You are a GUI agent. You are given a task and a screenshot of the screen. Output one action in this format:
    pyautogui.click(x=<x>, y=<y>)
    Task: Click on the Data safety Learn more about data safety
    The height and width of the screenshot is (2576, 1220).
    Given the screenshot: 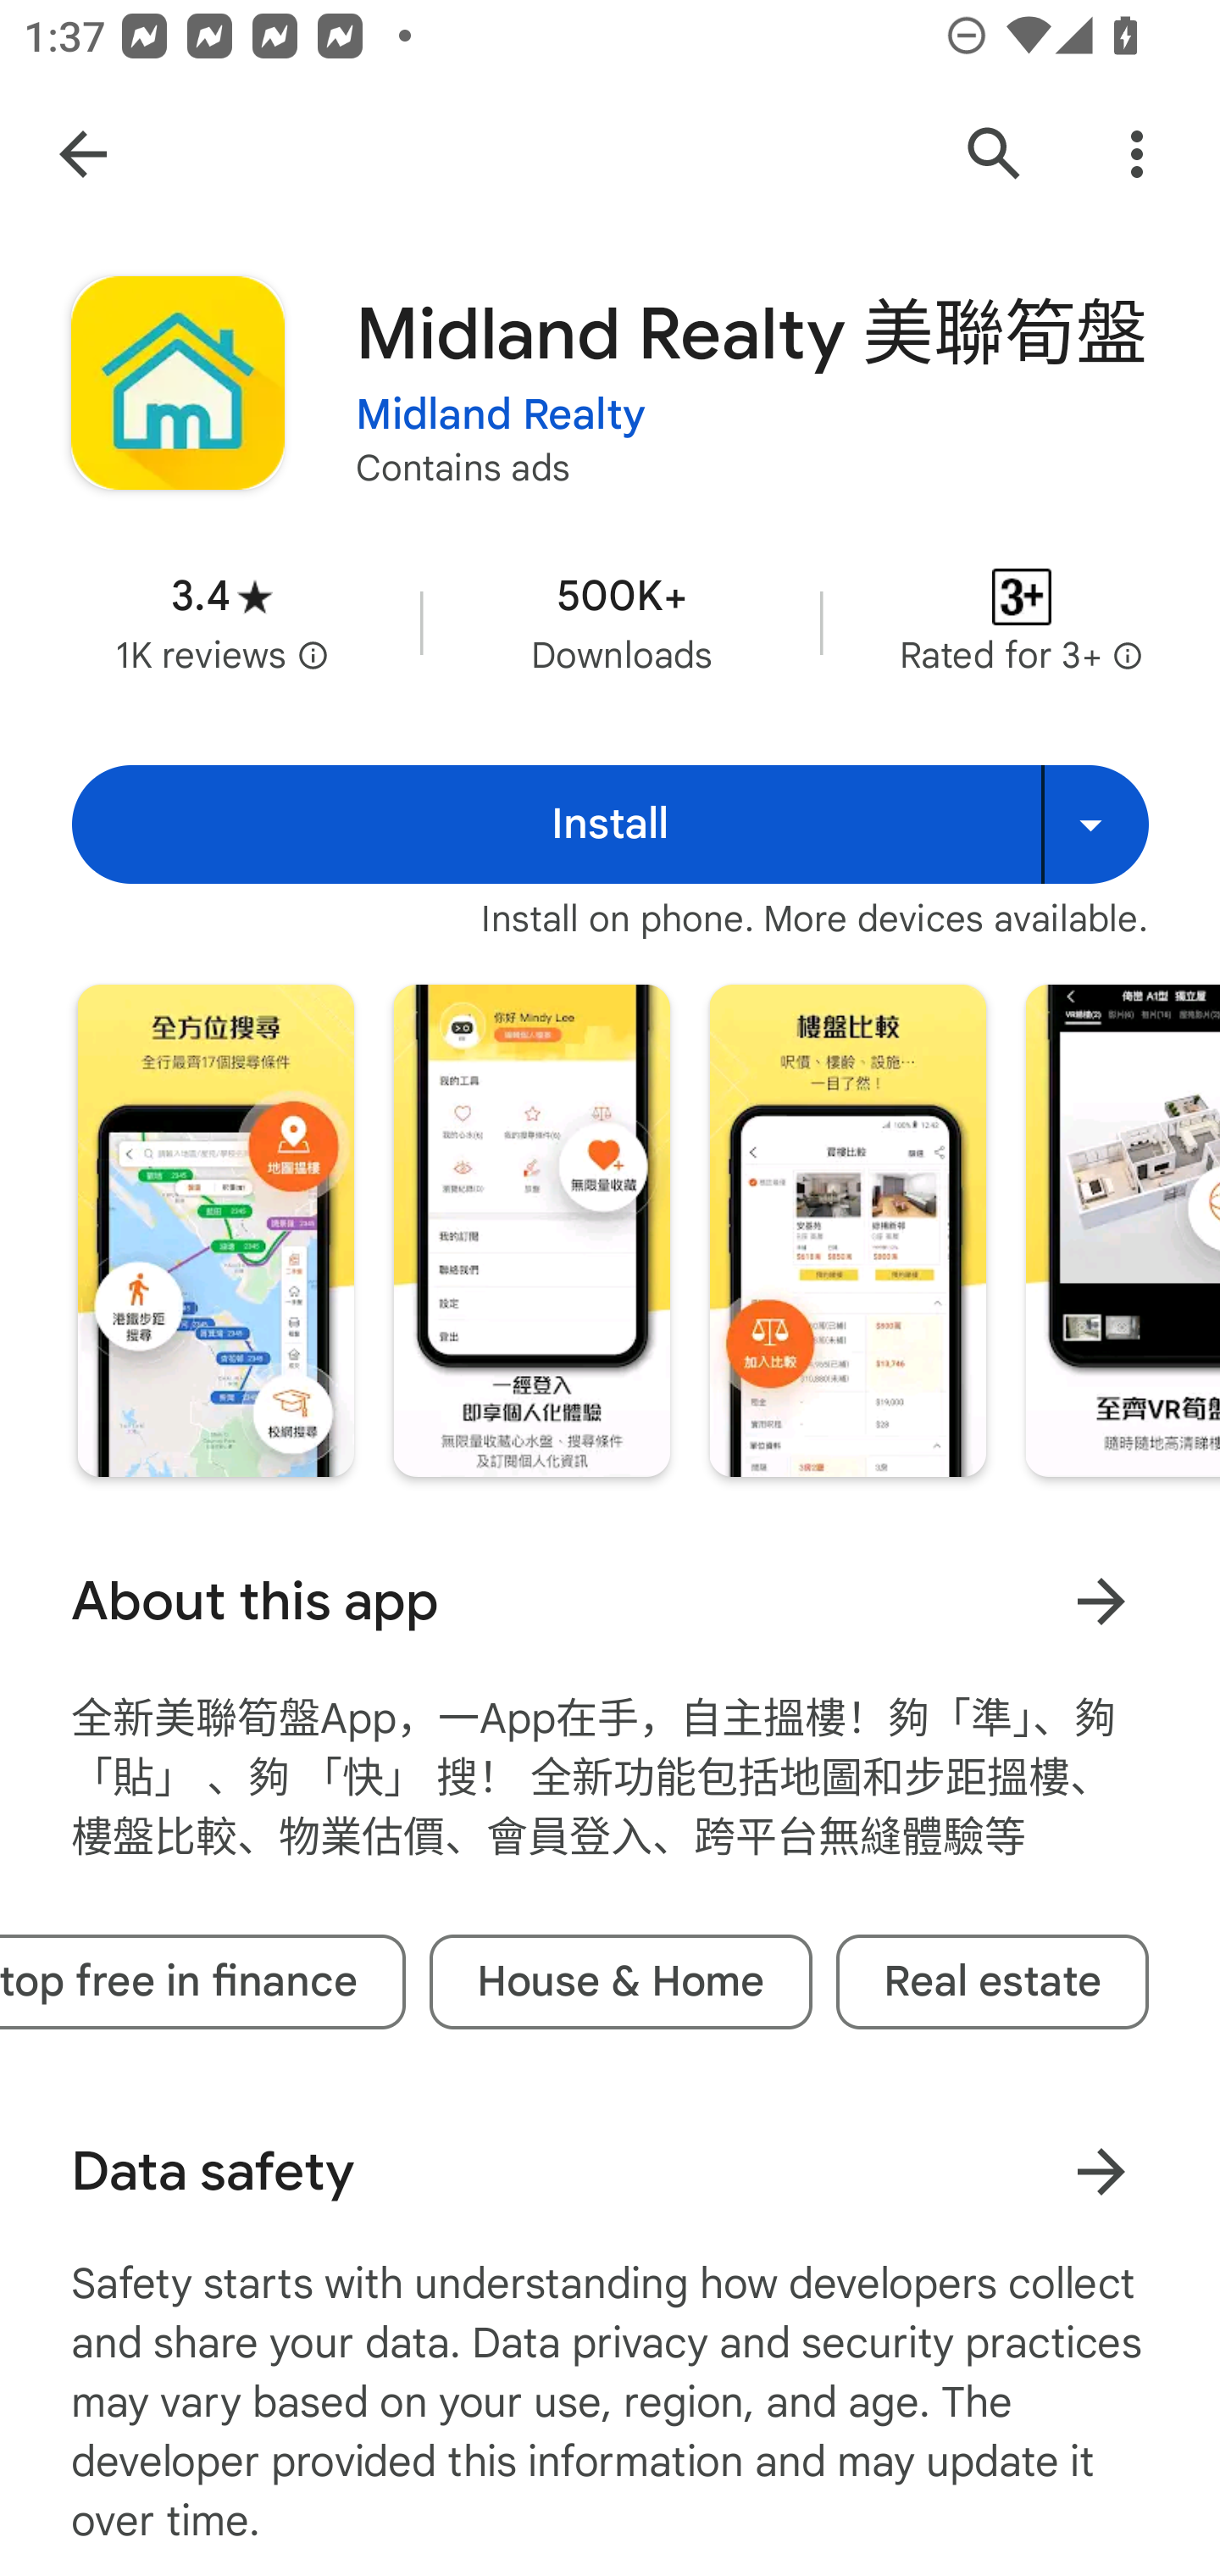 What is the action you would take?
    pyautogui.click(x=610, y=2171)
    